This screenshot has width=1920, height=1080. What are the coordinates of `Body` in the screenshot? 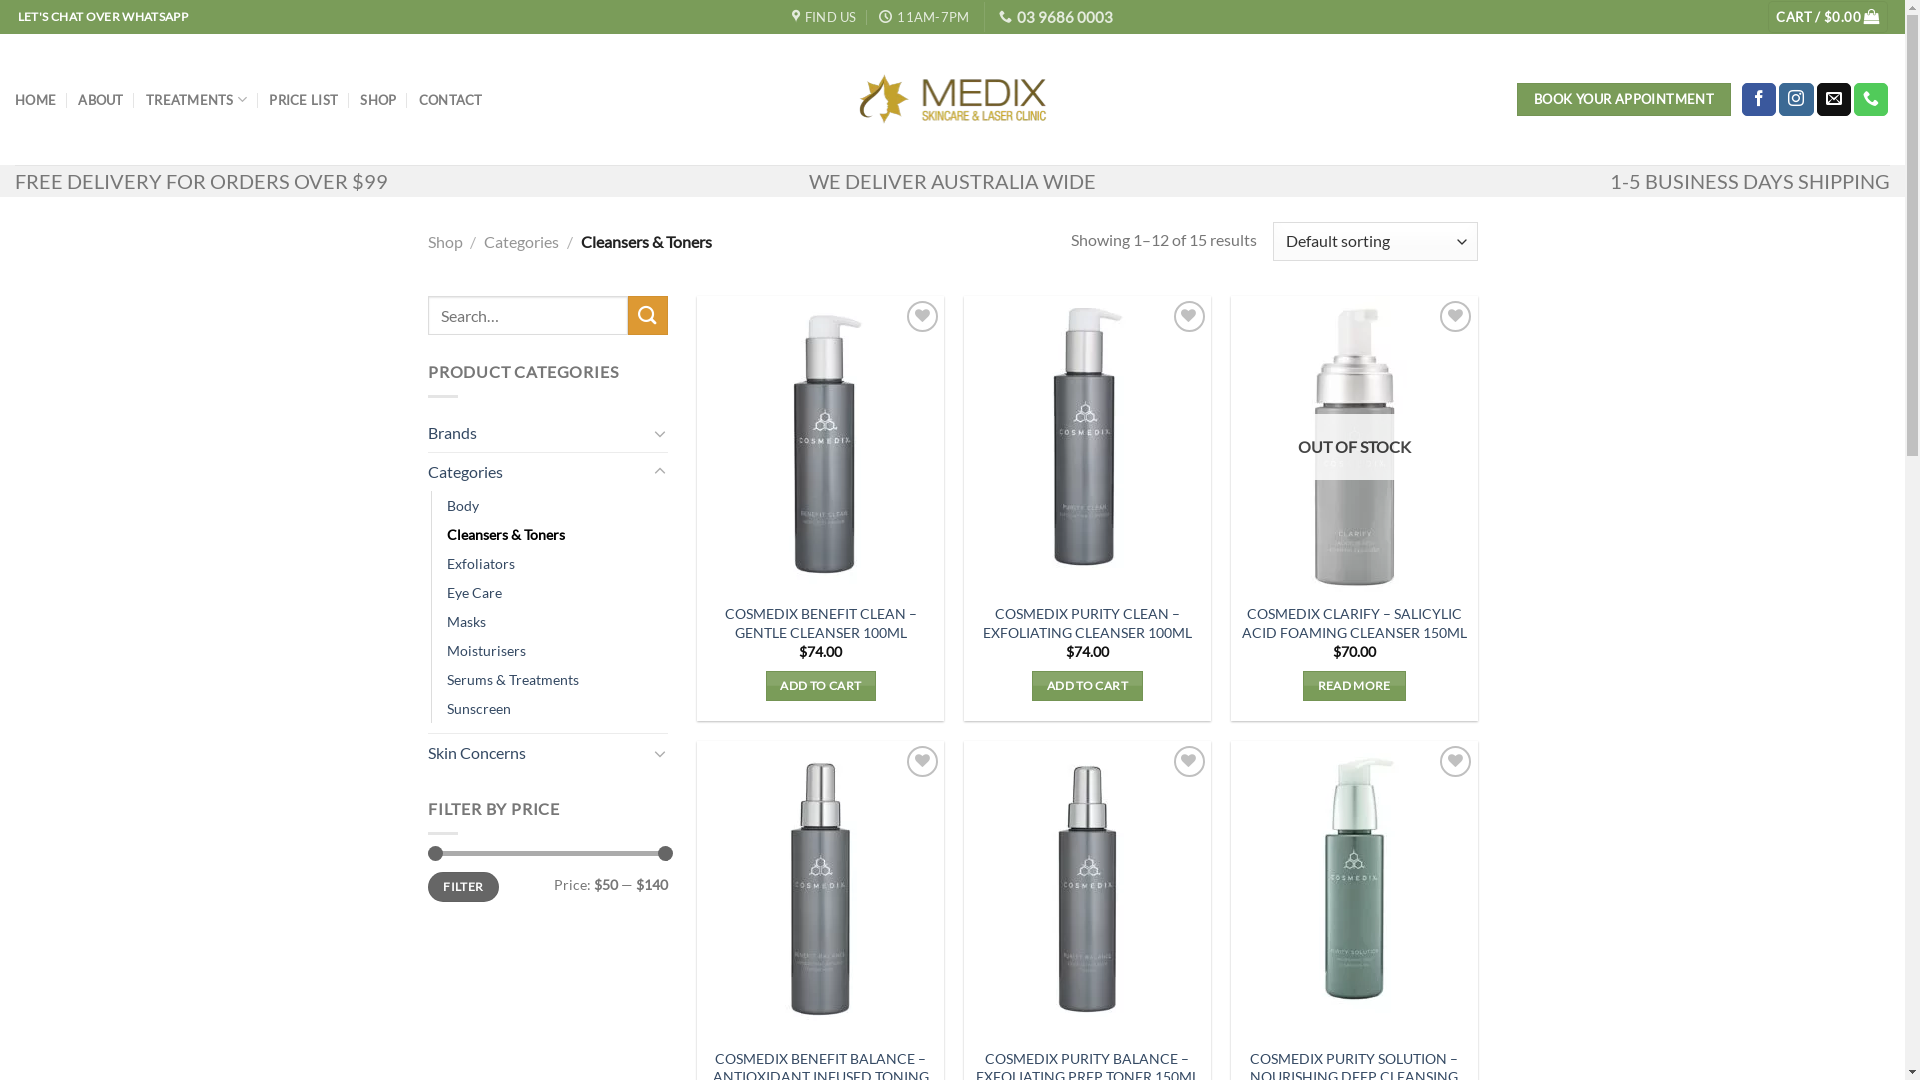 It's located at (462, 504).